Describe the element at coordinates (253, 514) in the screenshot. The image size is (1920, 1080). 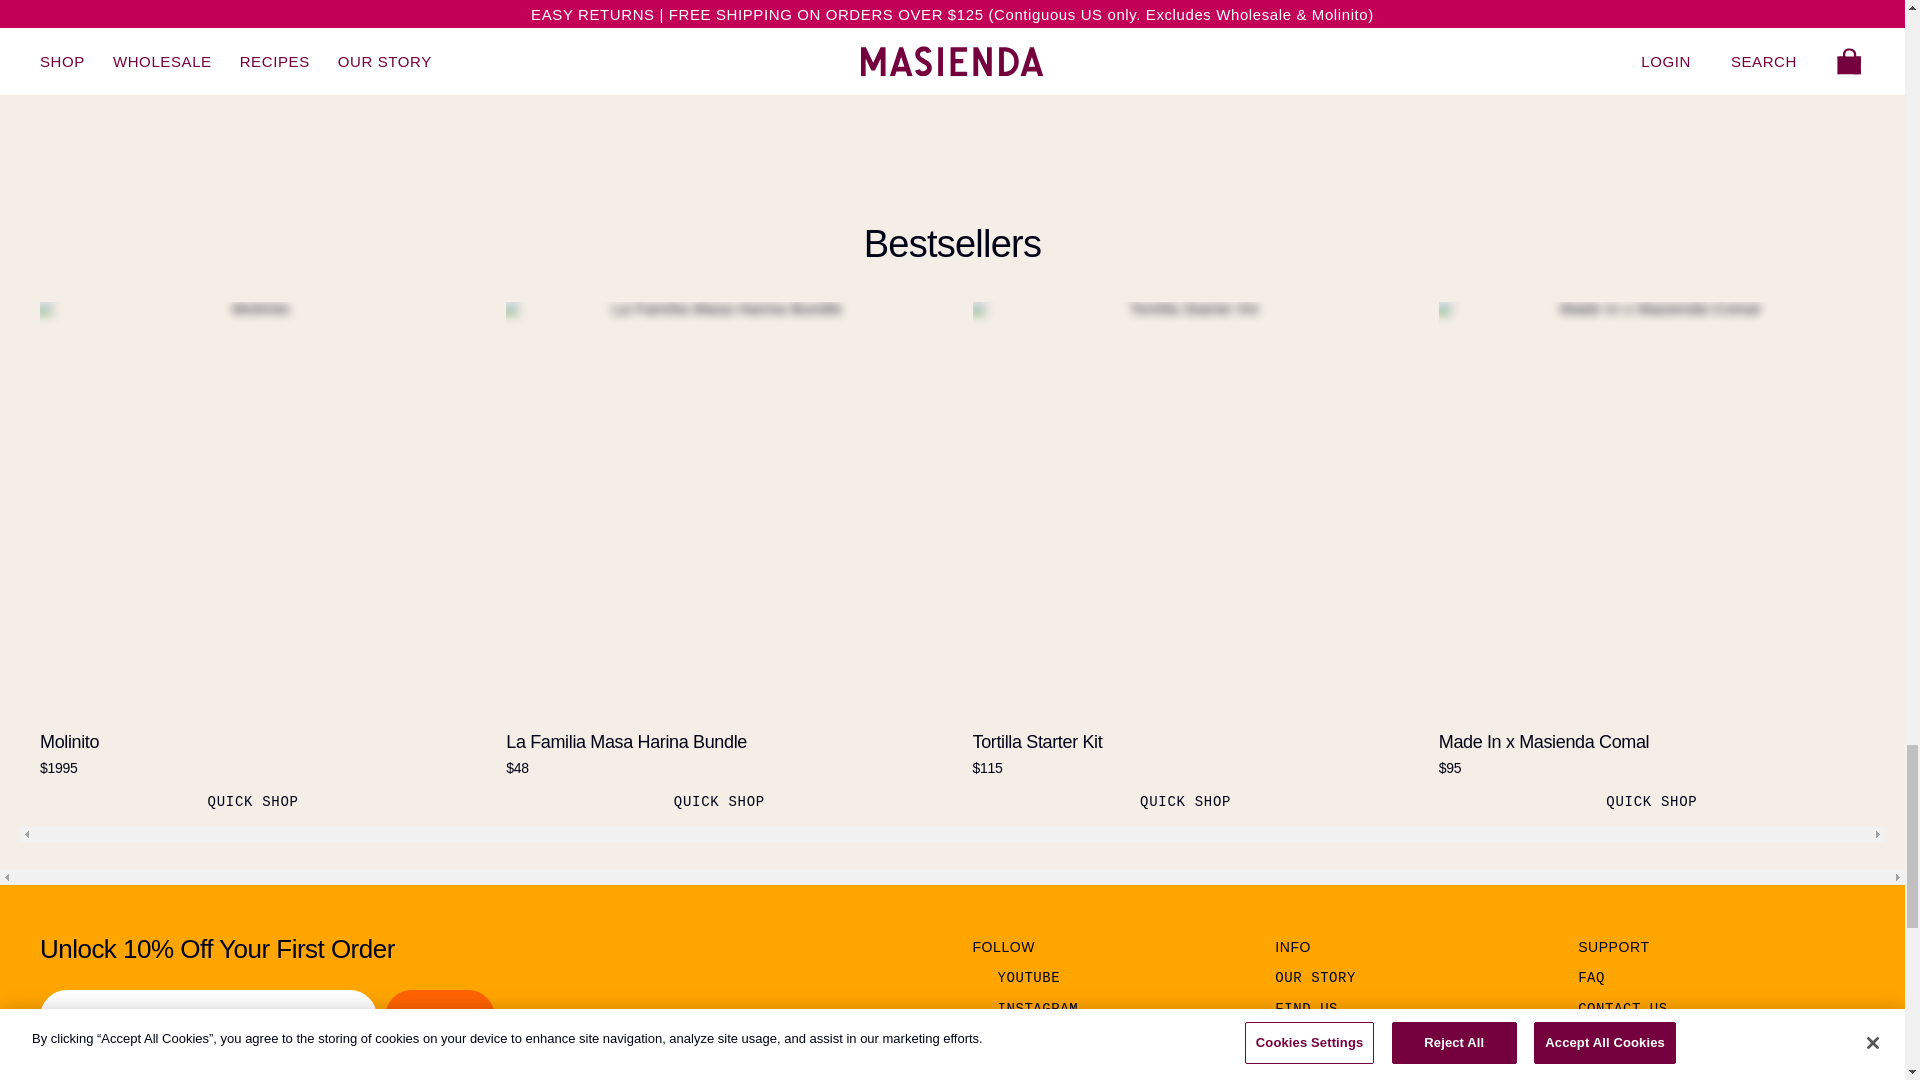
I see `Molinito` at that location.